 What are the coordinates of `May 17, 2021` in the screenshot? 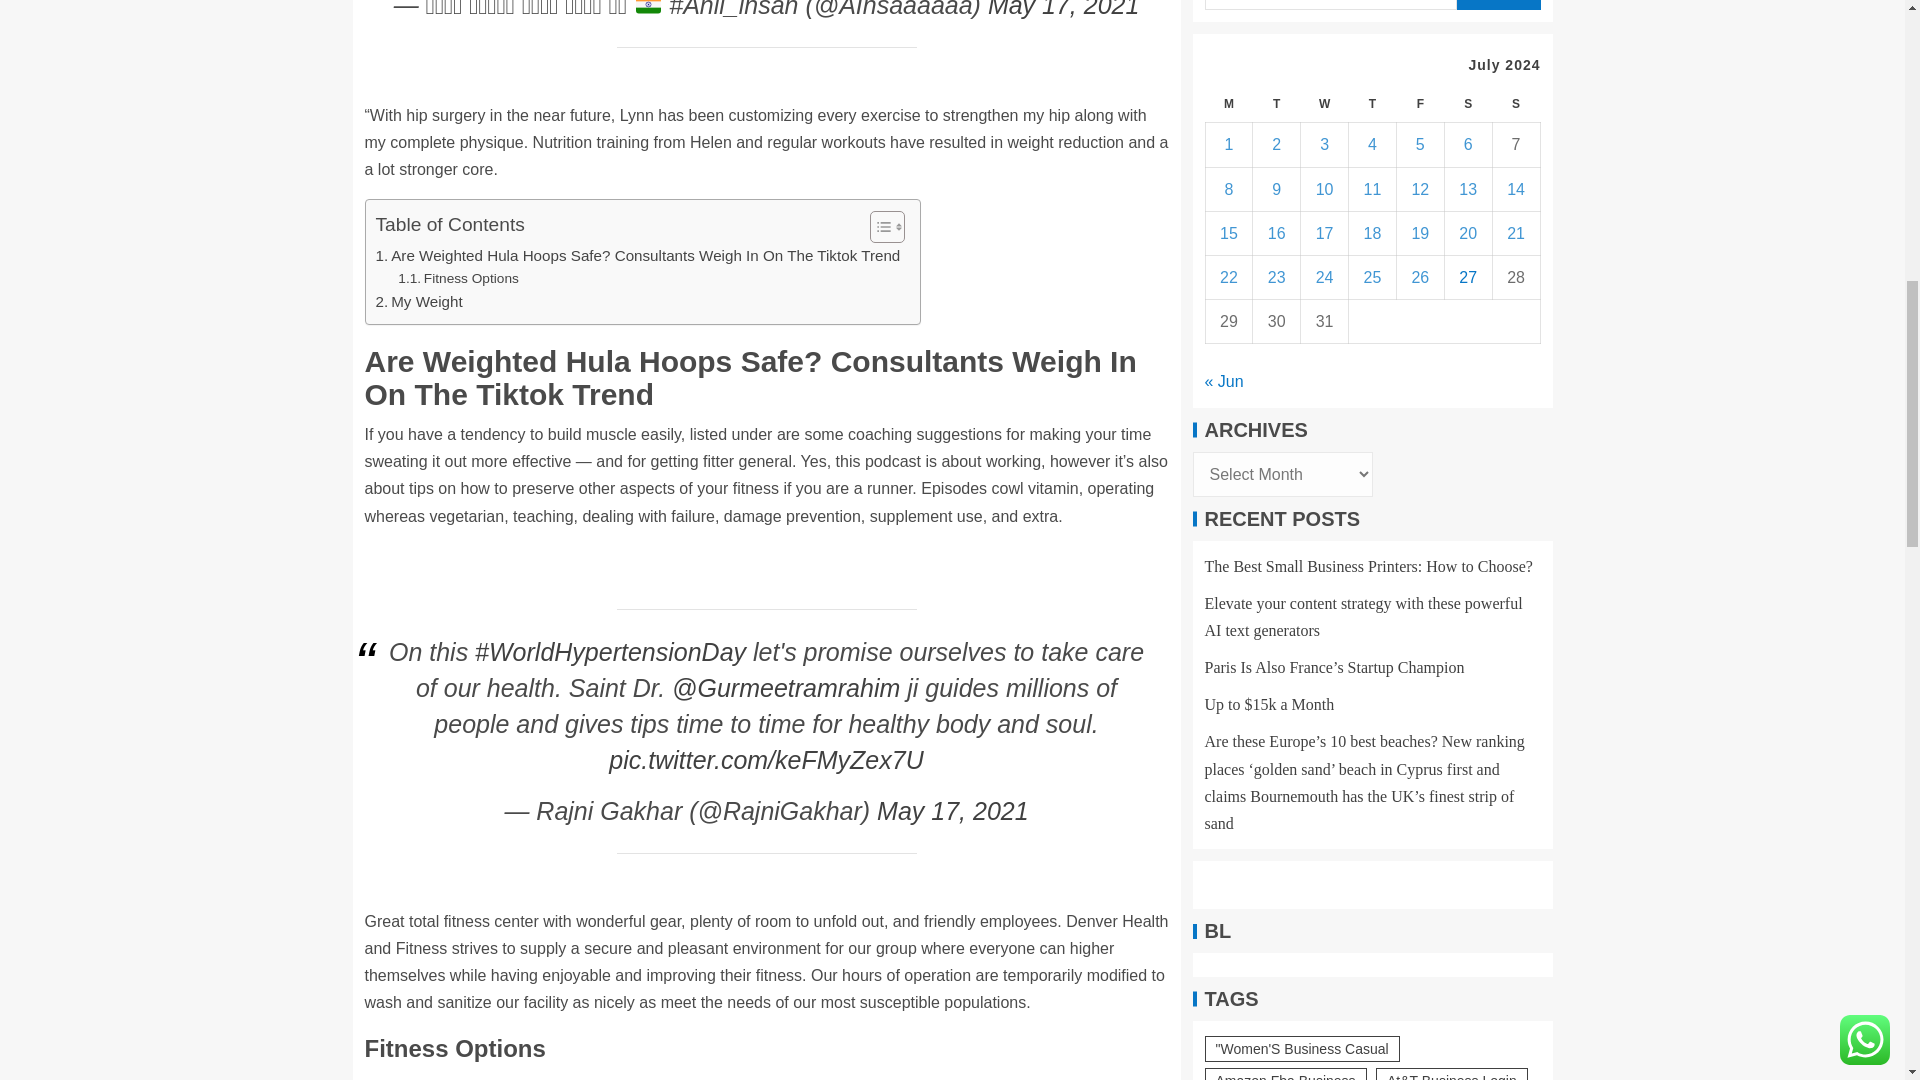 It's located at (953, 811).